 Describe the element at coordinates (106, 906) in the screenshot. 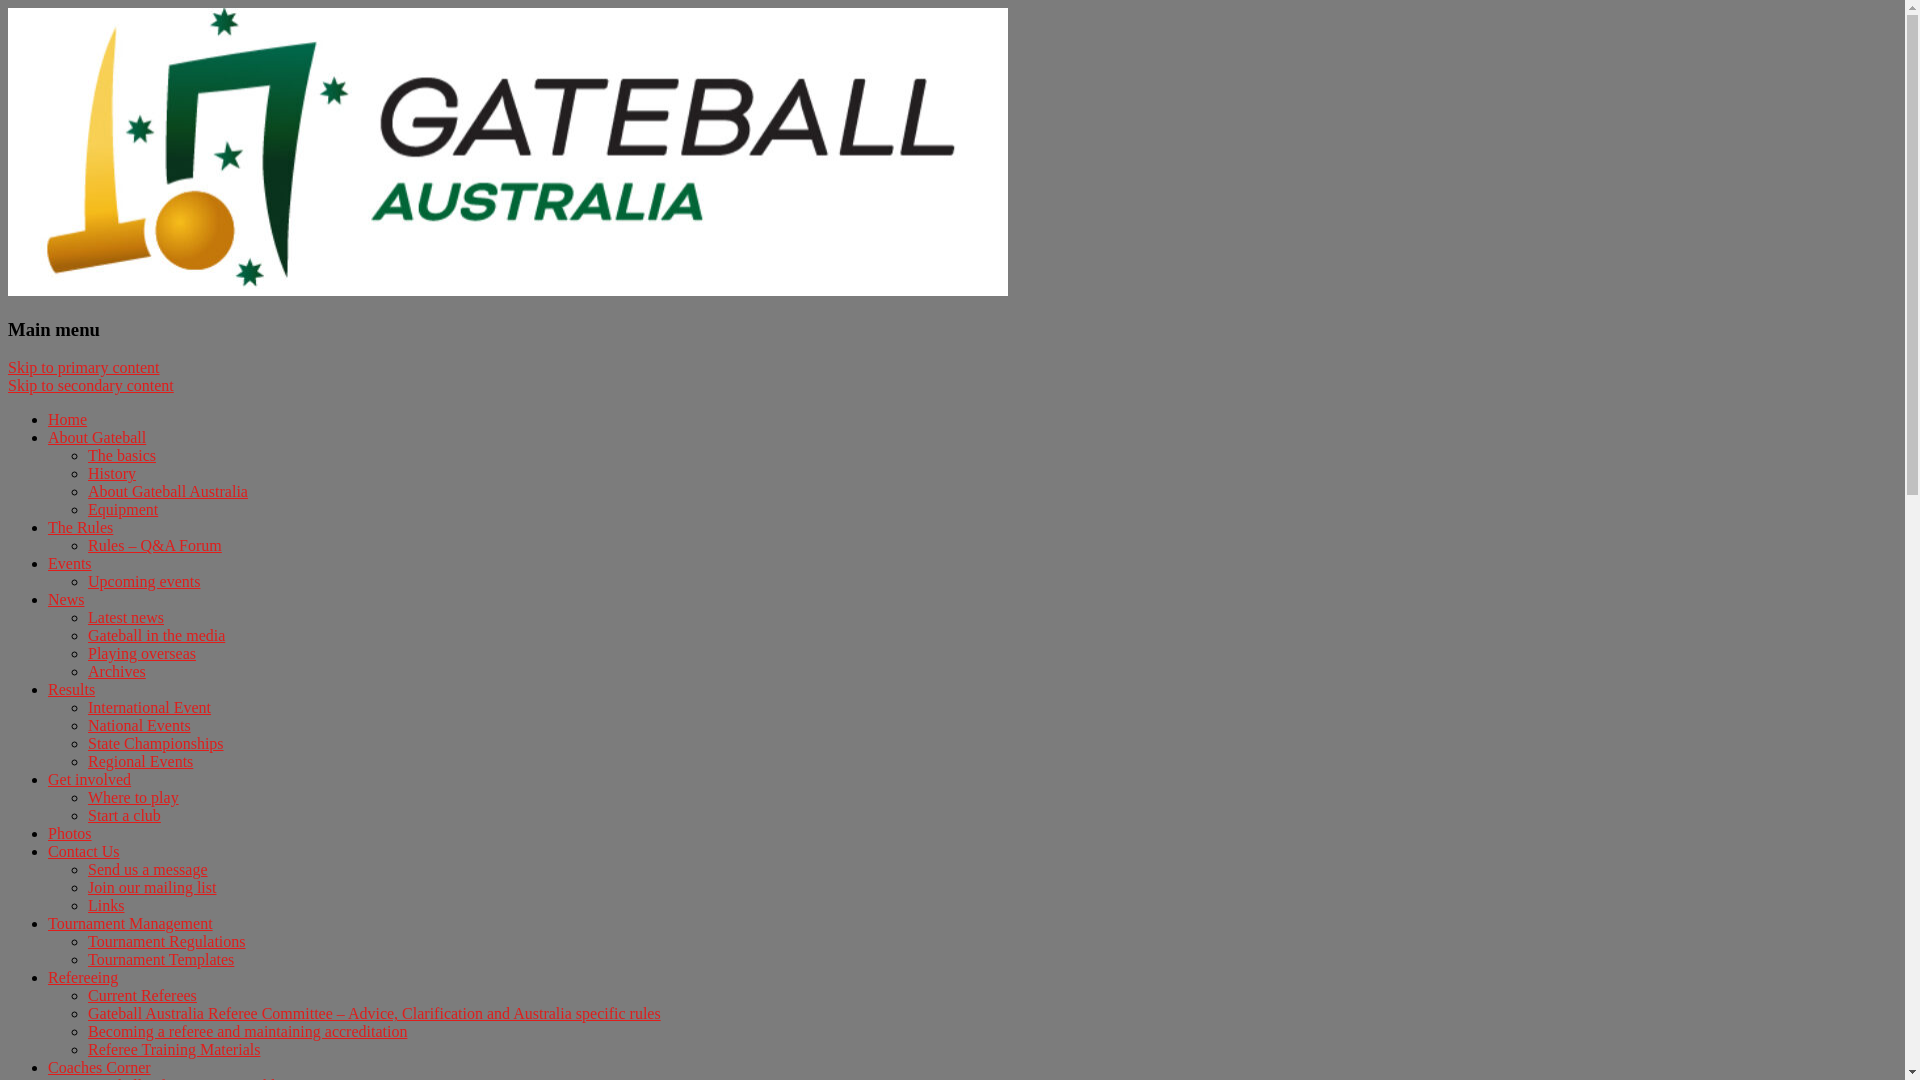

I see `Links` at that location.